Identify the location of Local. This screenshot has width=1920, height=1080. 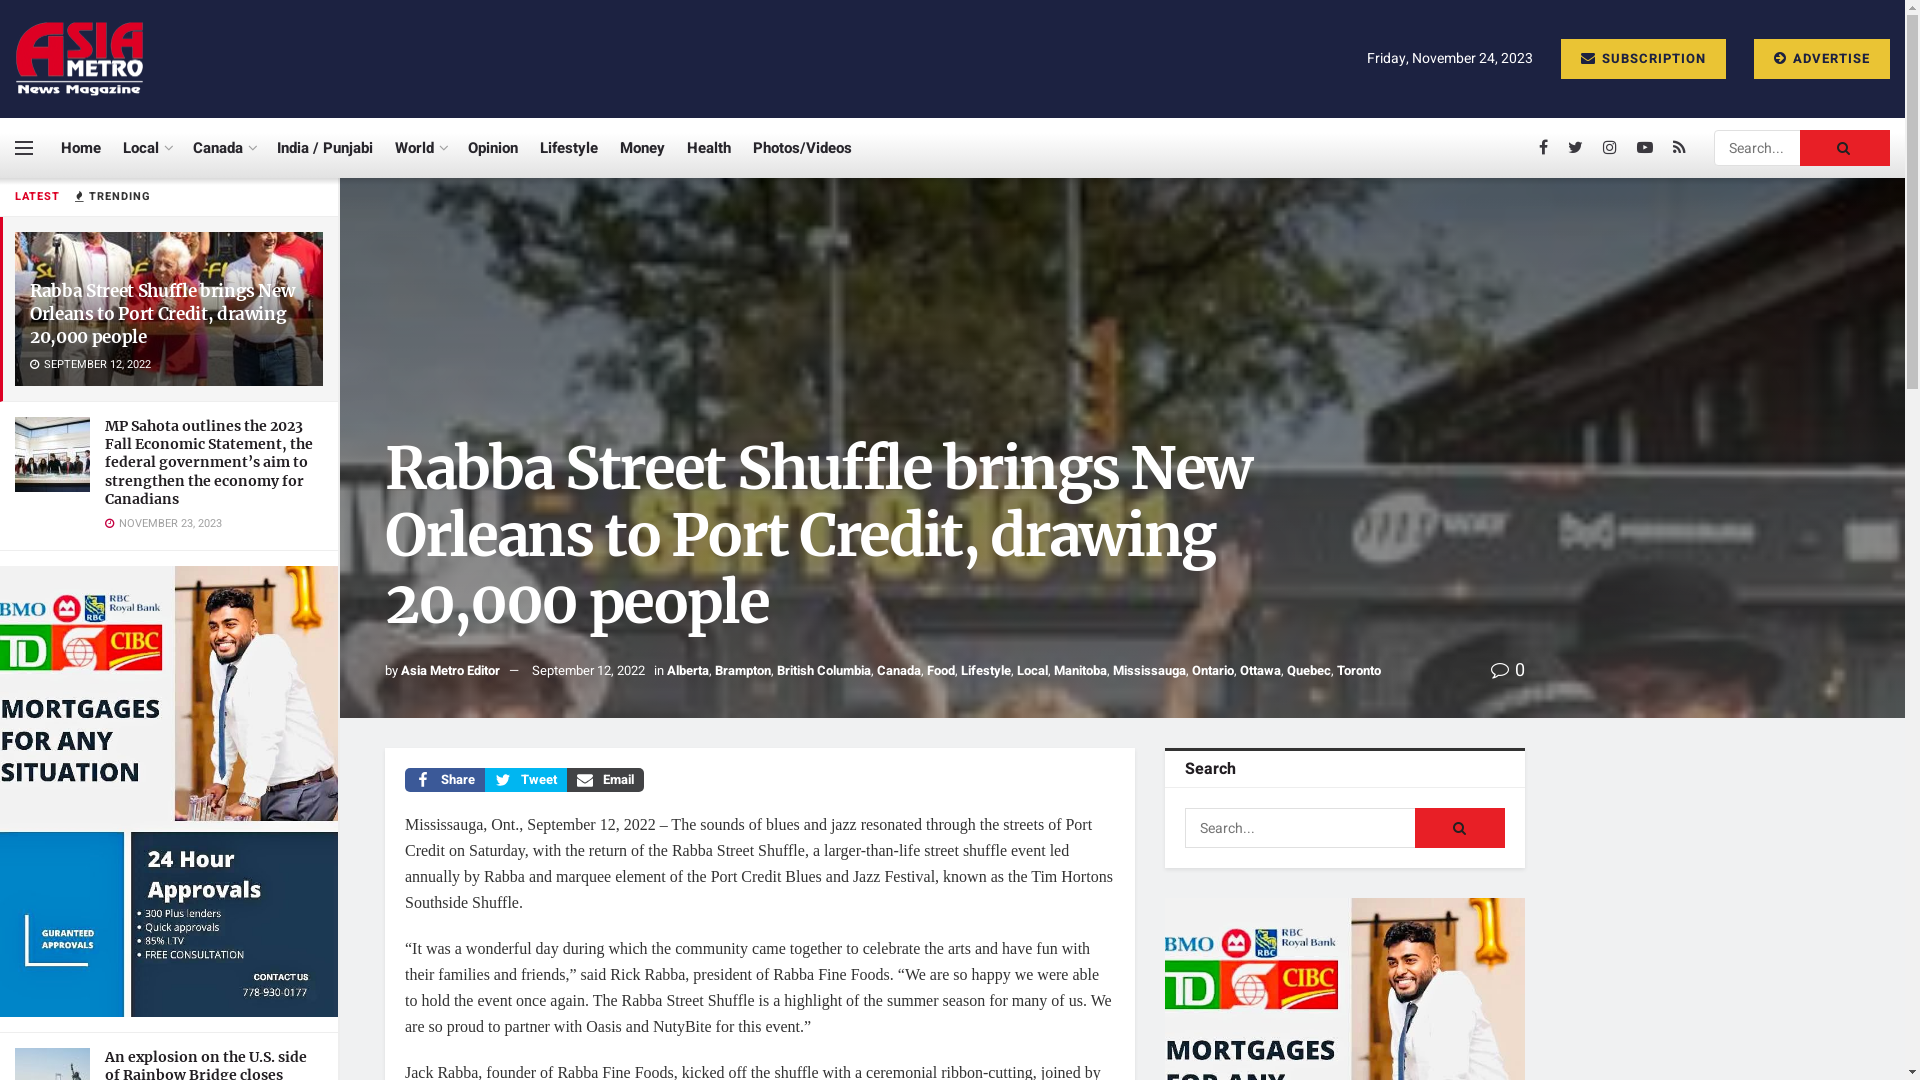
(1032, 670).